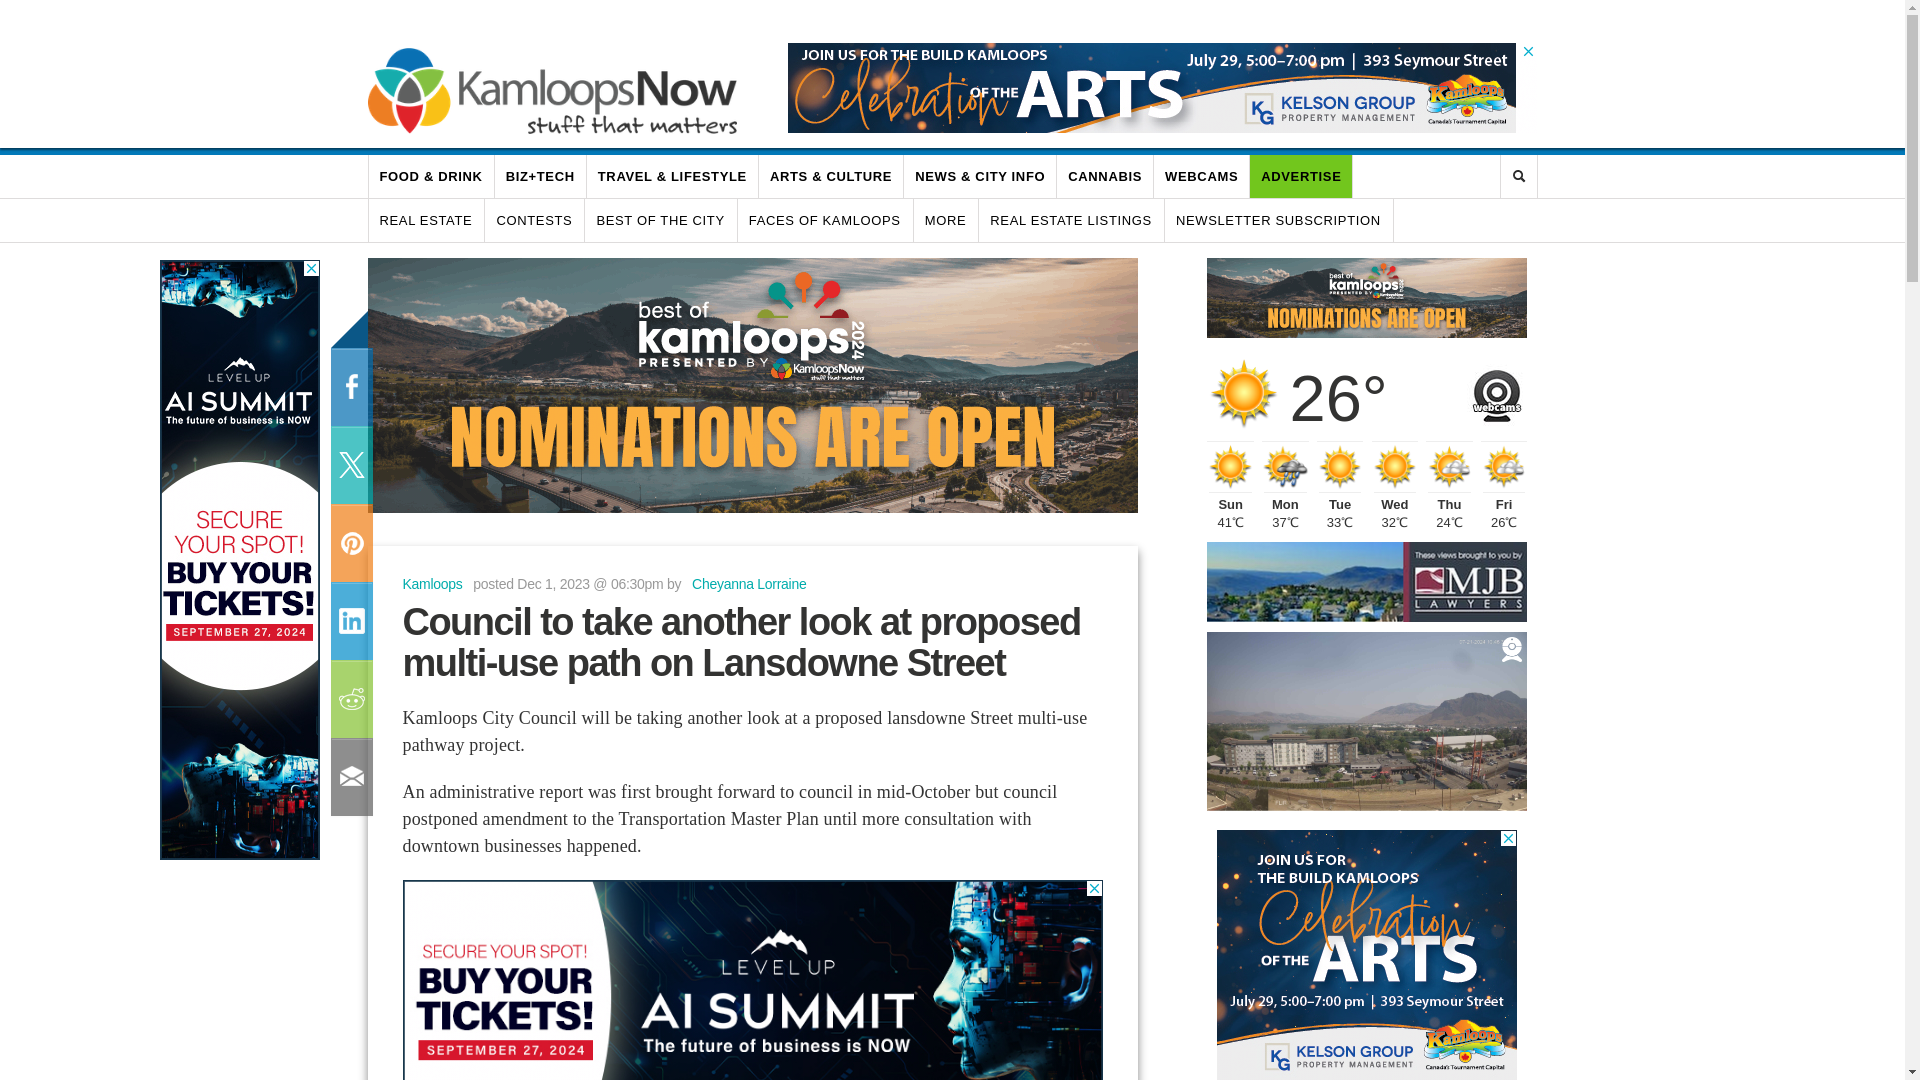  What do you see at coordinates (350, 543) in the screenshot?
I see `Share on Pintrest` at bounding box center [350, 543].